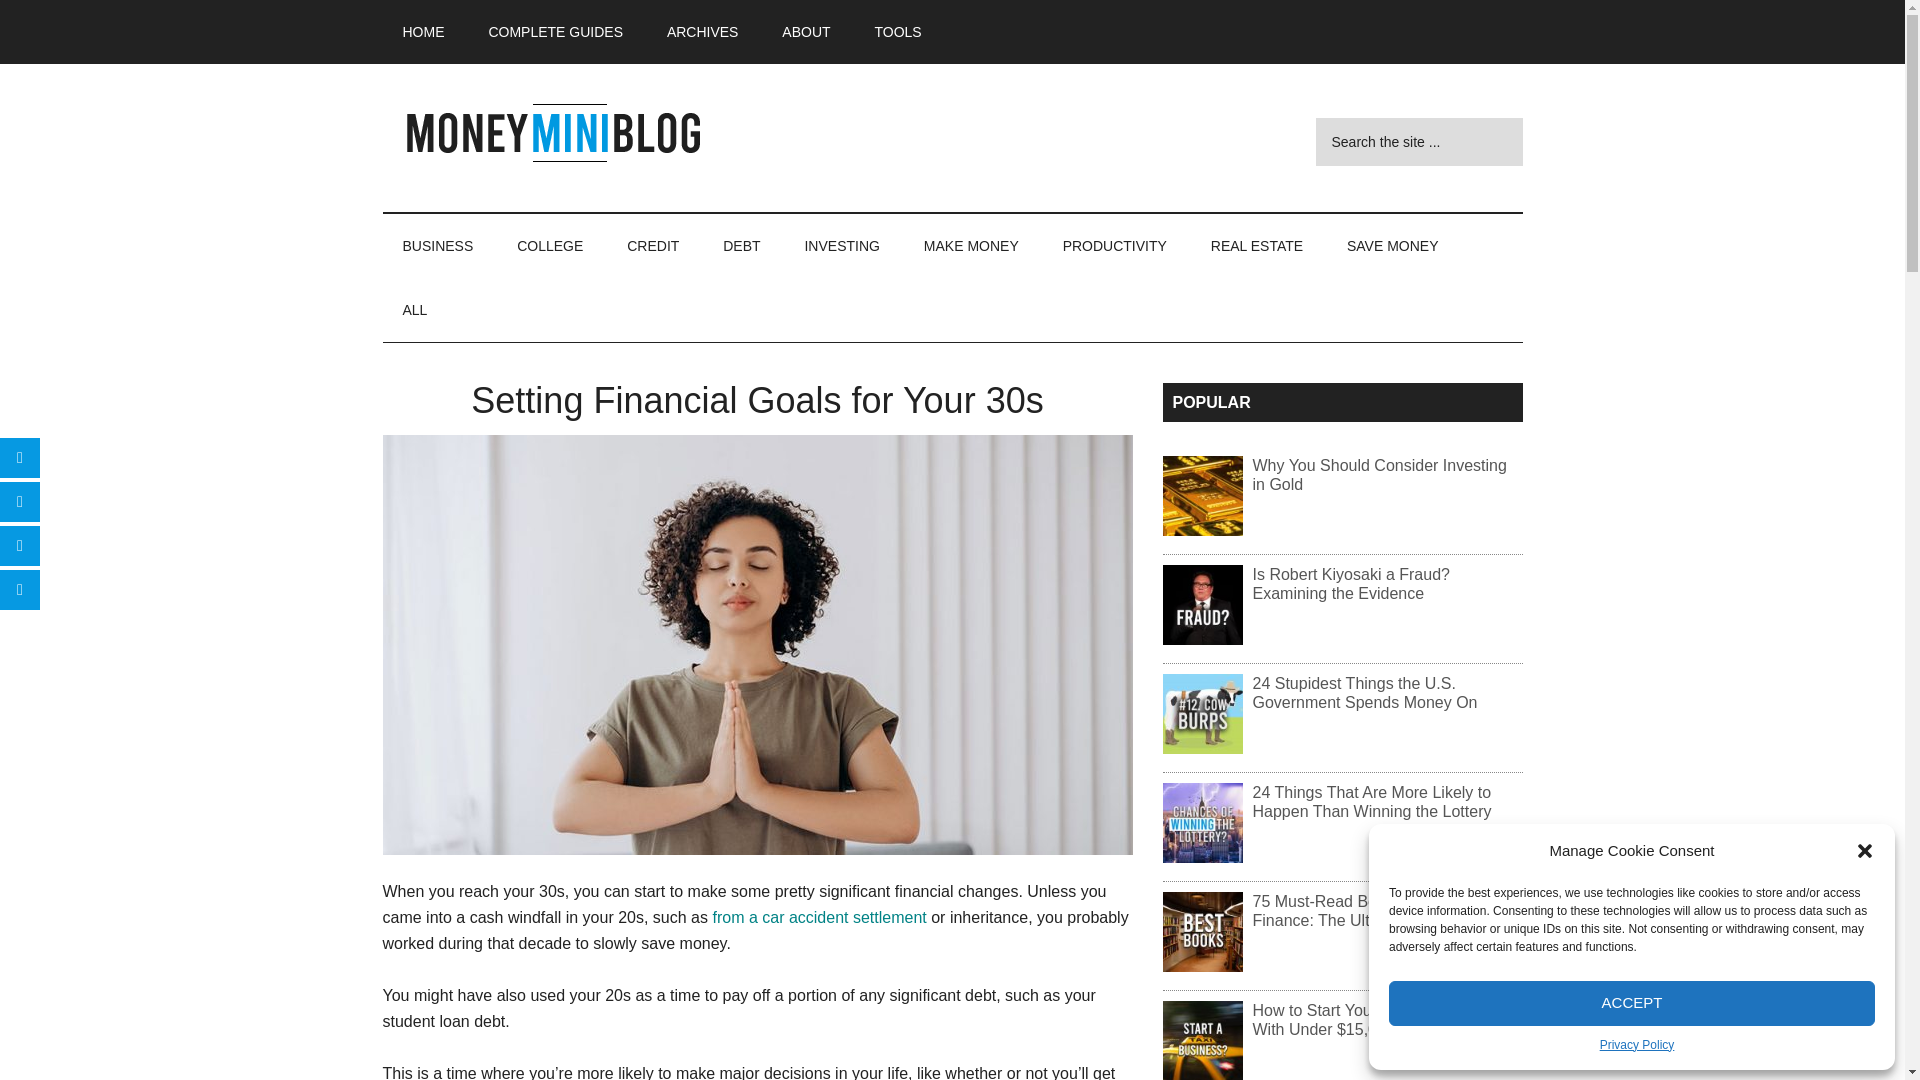 The height and width of the screenshot is (1080, 1920). I want to click on Privacy Policy, so click(1636, 1046).